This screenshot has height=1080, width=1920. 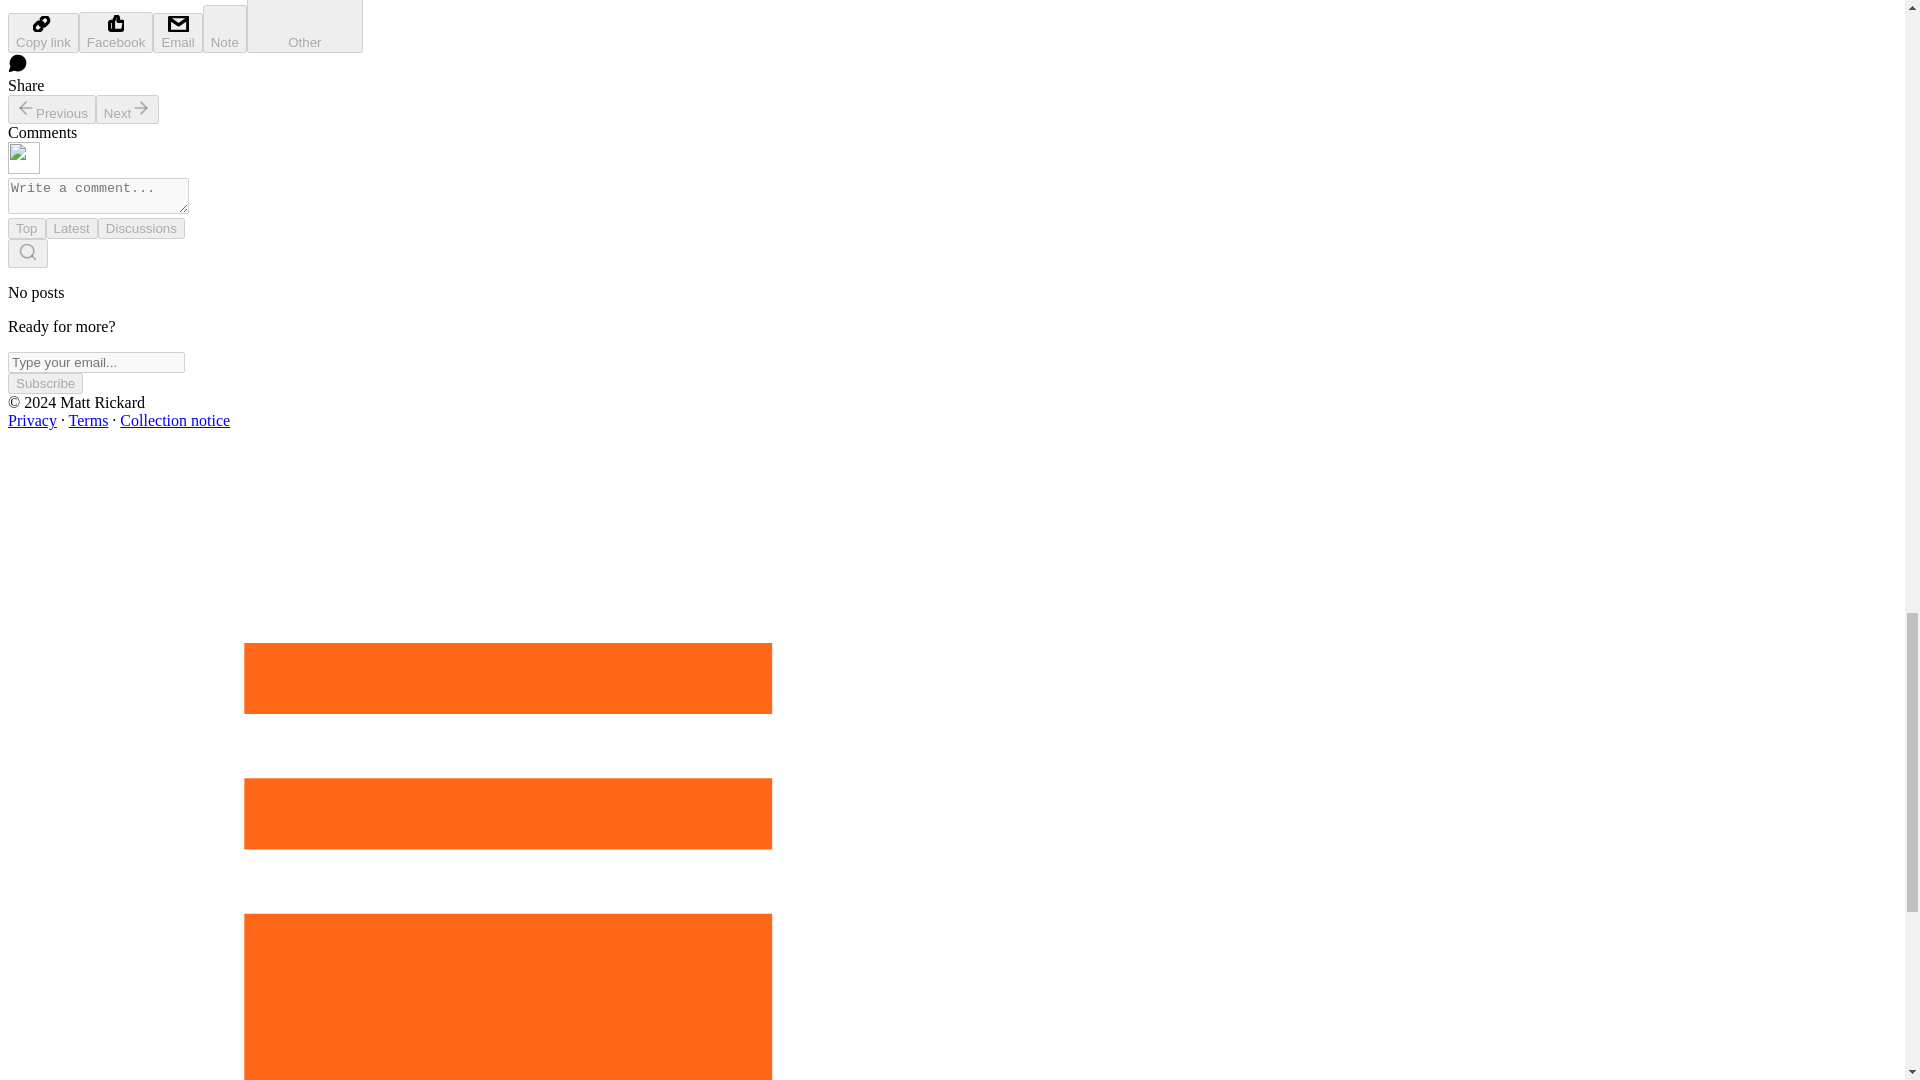 I want to click on Note, so click(x=225, y=28).